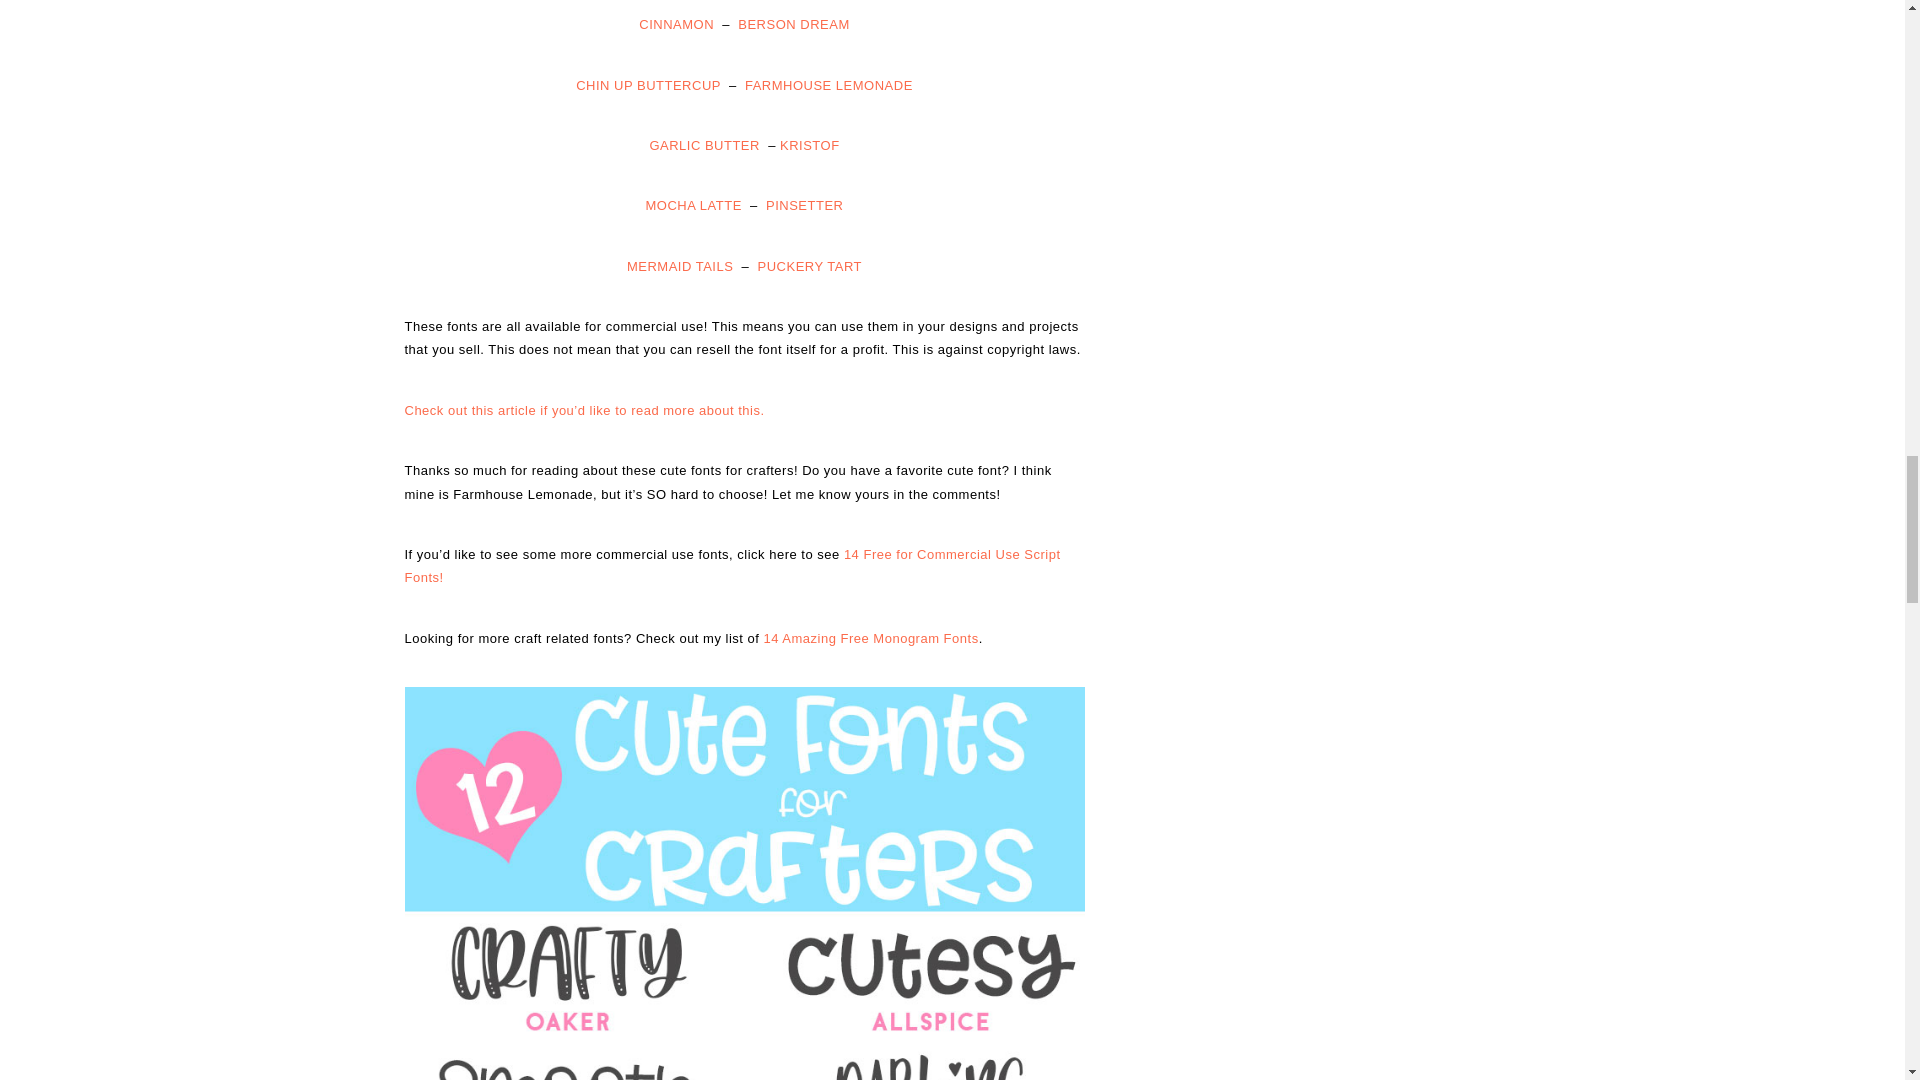 This screenshot has width=1920, height=1080. I want to click on PINSETTER, so click(804, 204).